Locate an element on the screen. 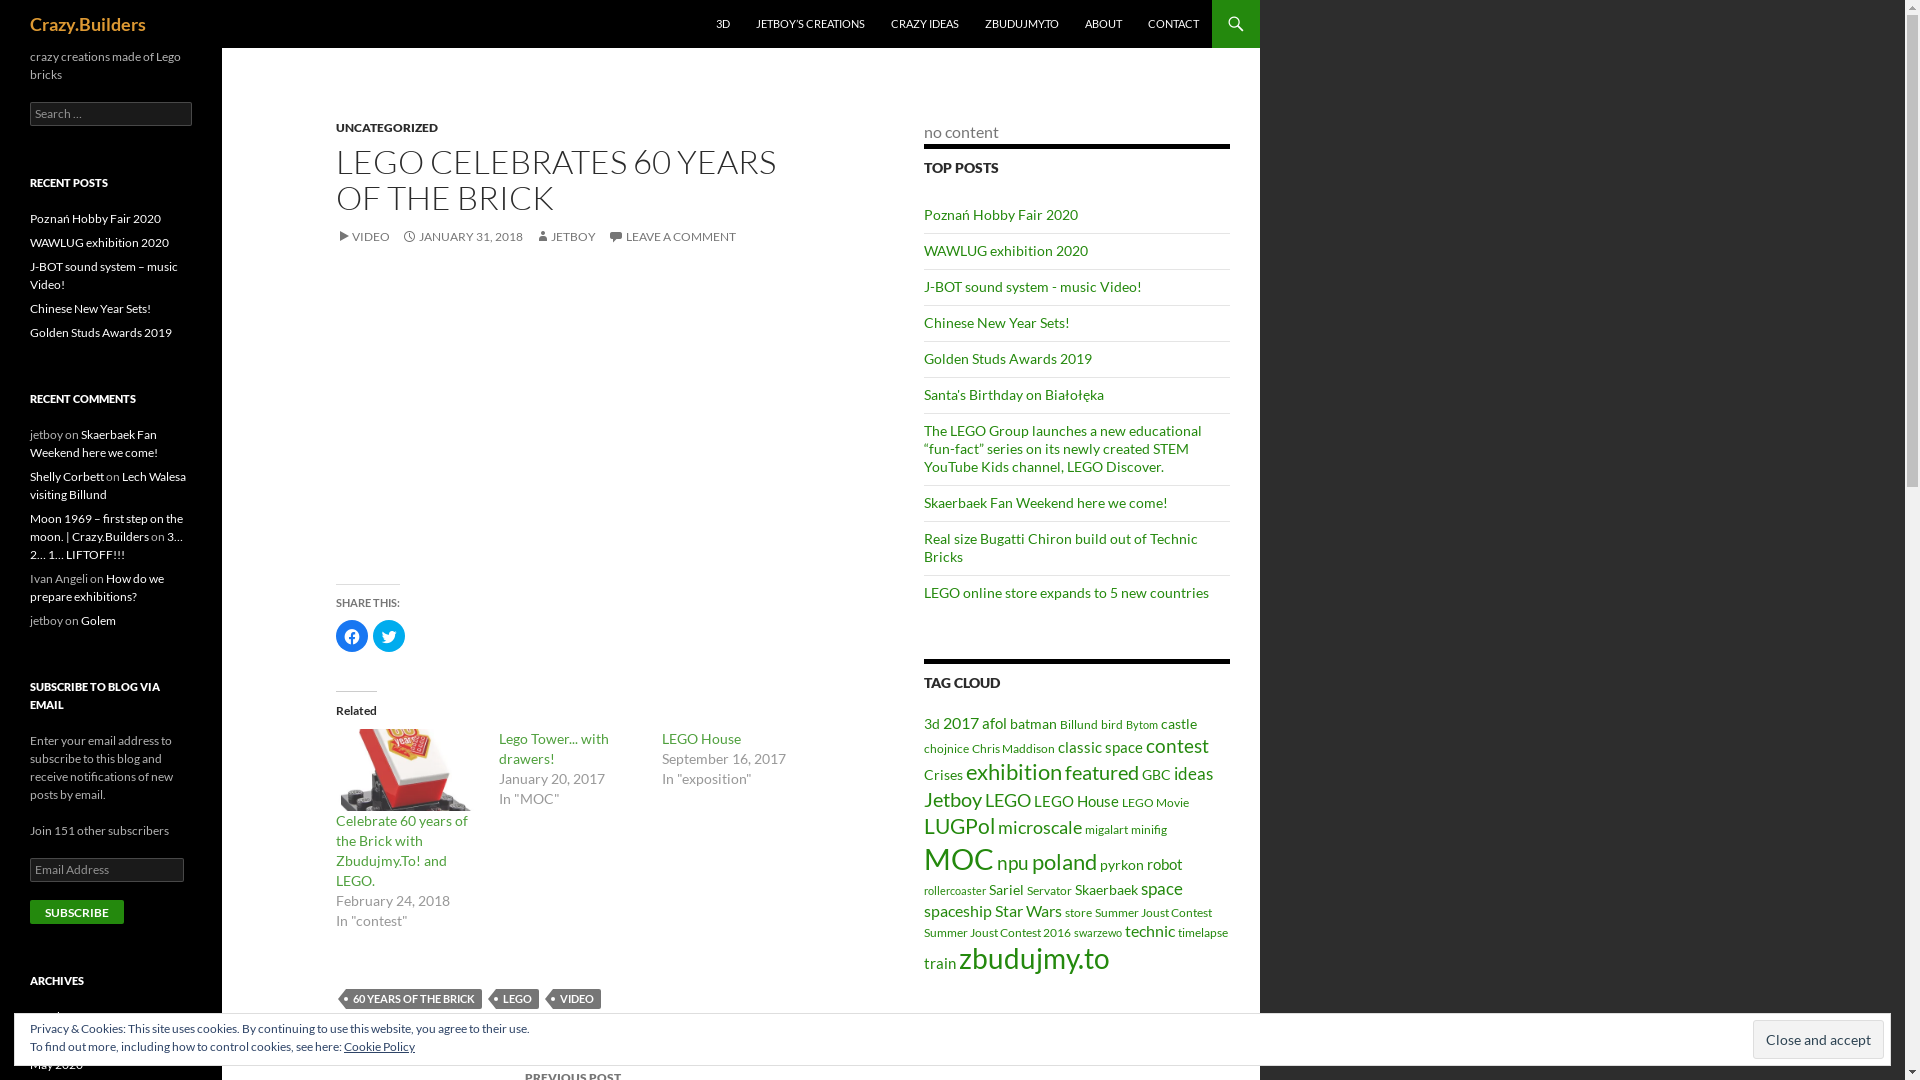 The image size is (1920, 1080). Bytom is located at coordinates (1142, 724).